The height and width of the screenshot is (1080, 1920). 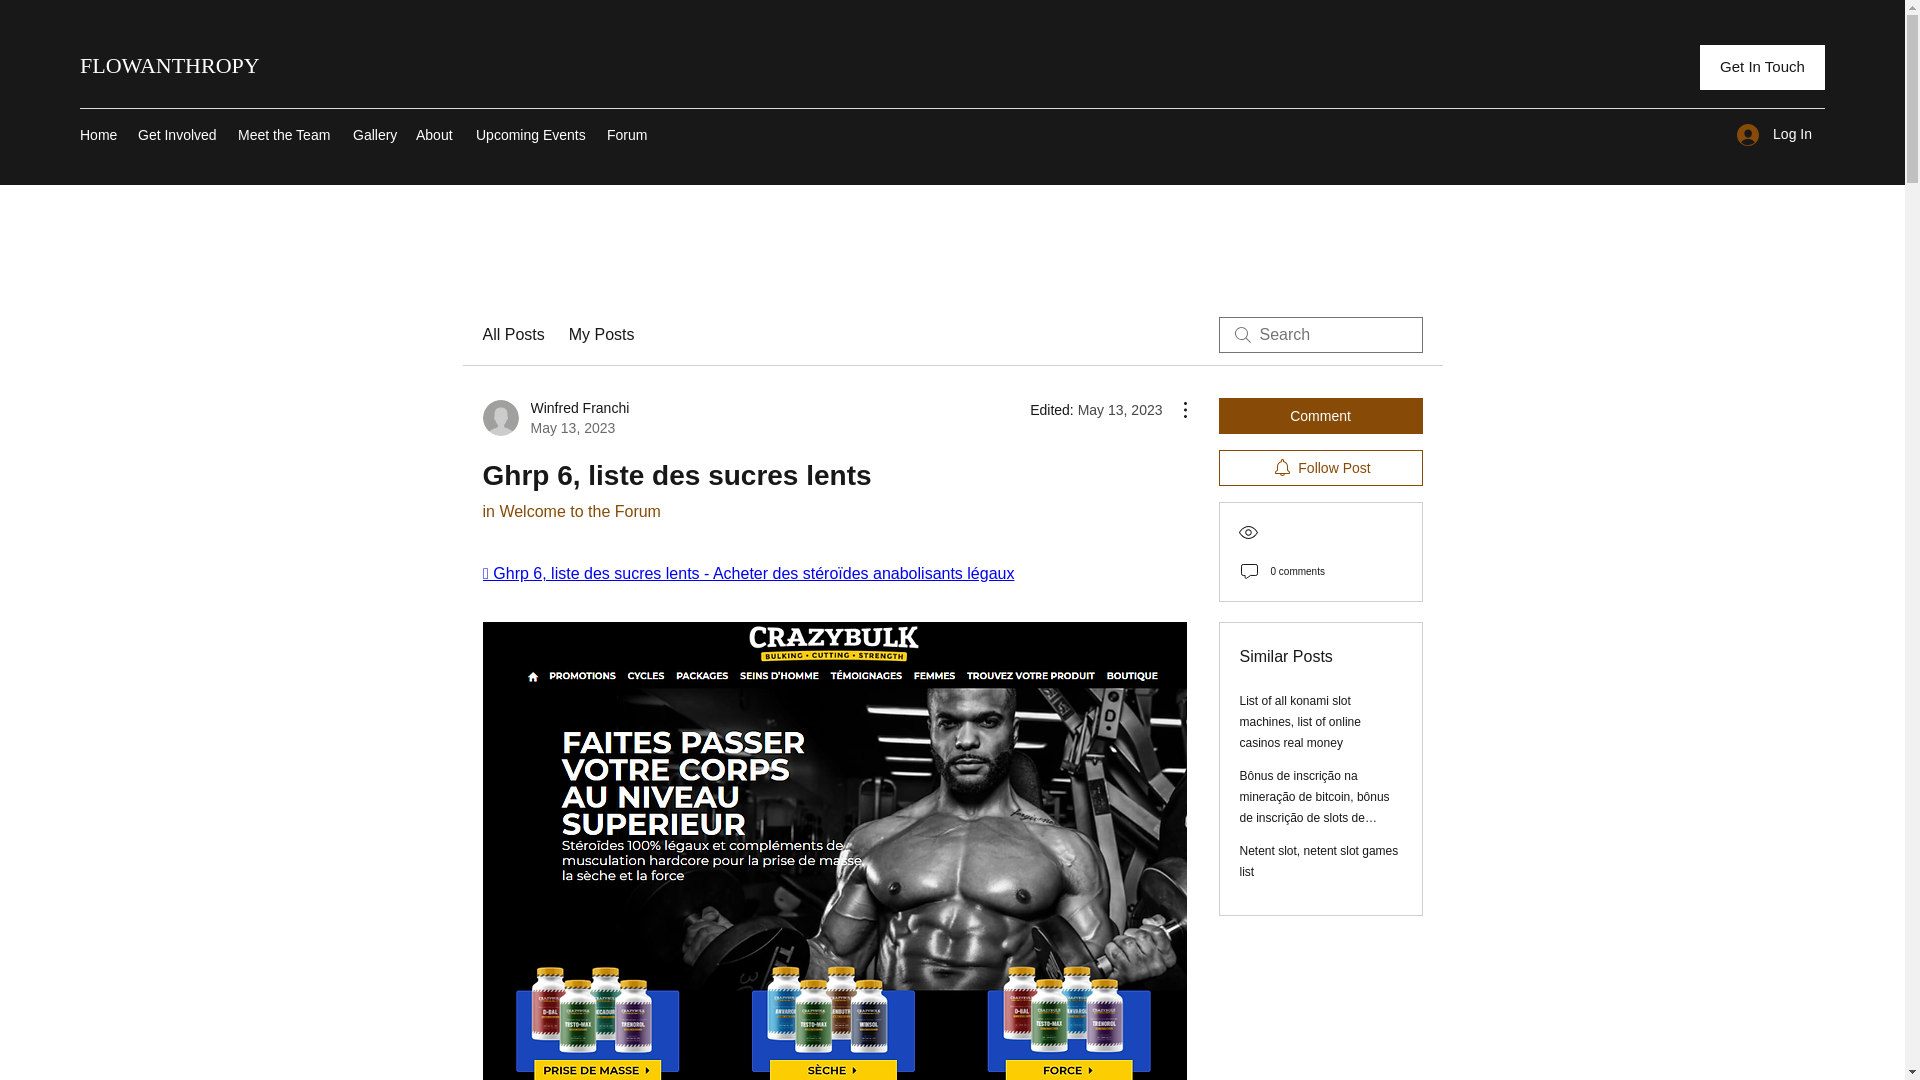 I want to click on Netent slot, netent slot games list, so click(x=628, y=134).